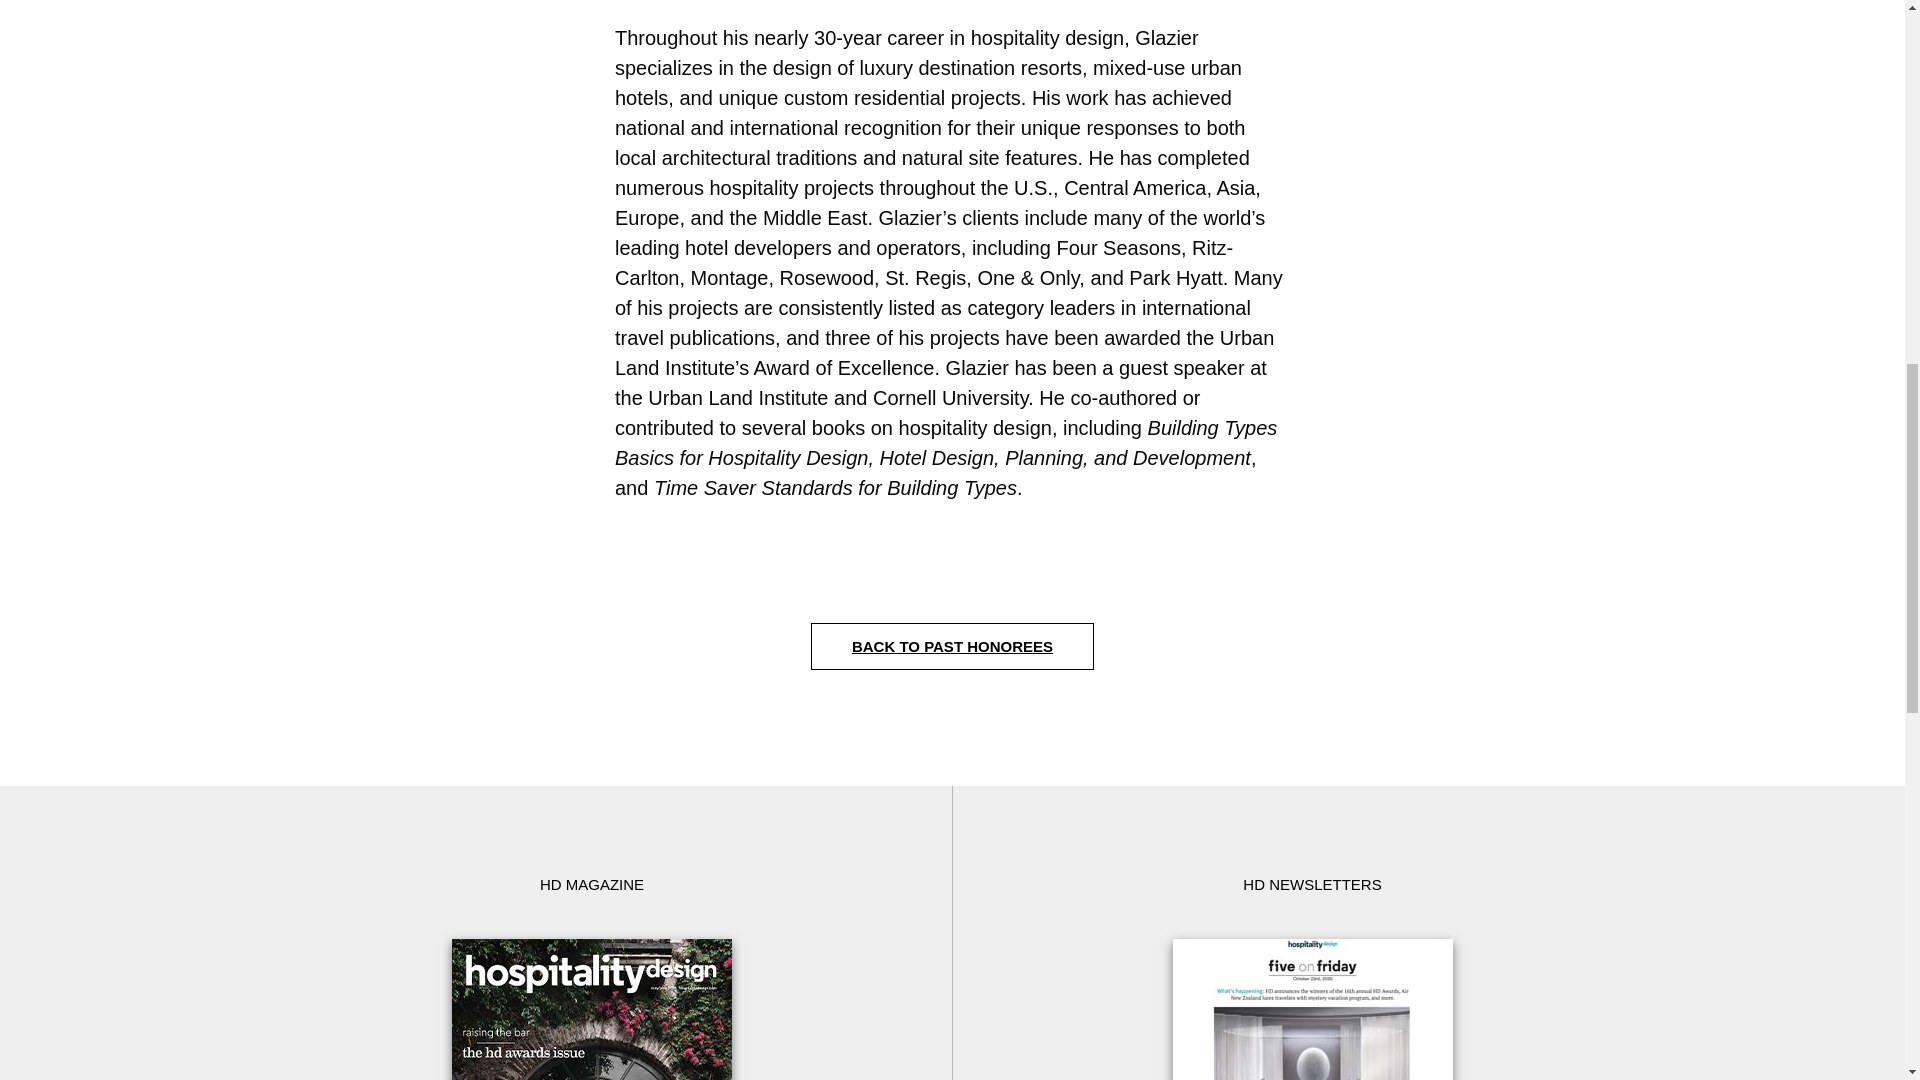 The width and height of the screenshot is (1920, 1080). I want to click on BACK TO PAST HONOREES, so click(952, 646).